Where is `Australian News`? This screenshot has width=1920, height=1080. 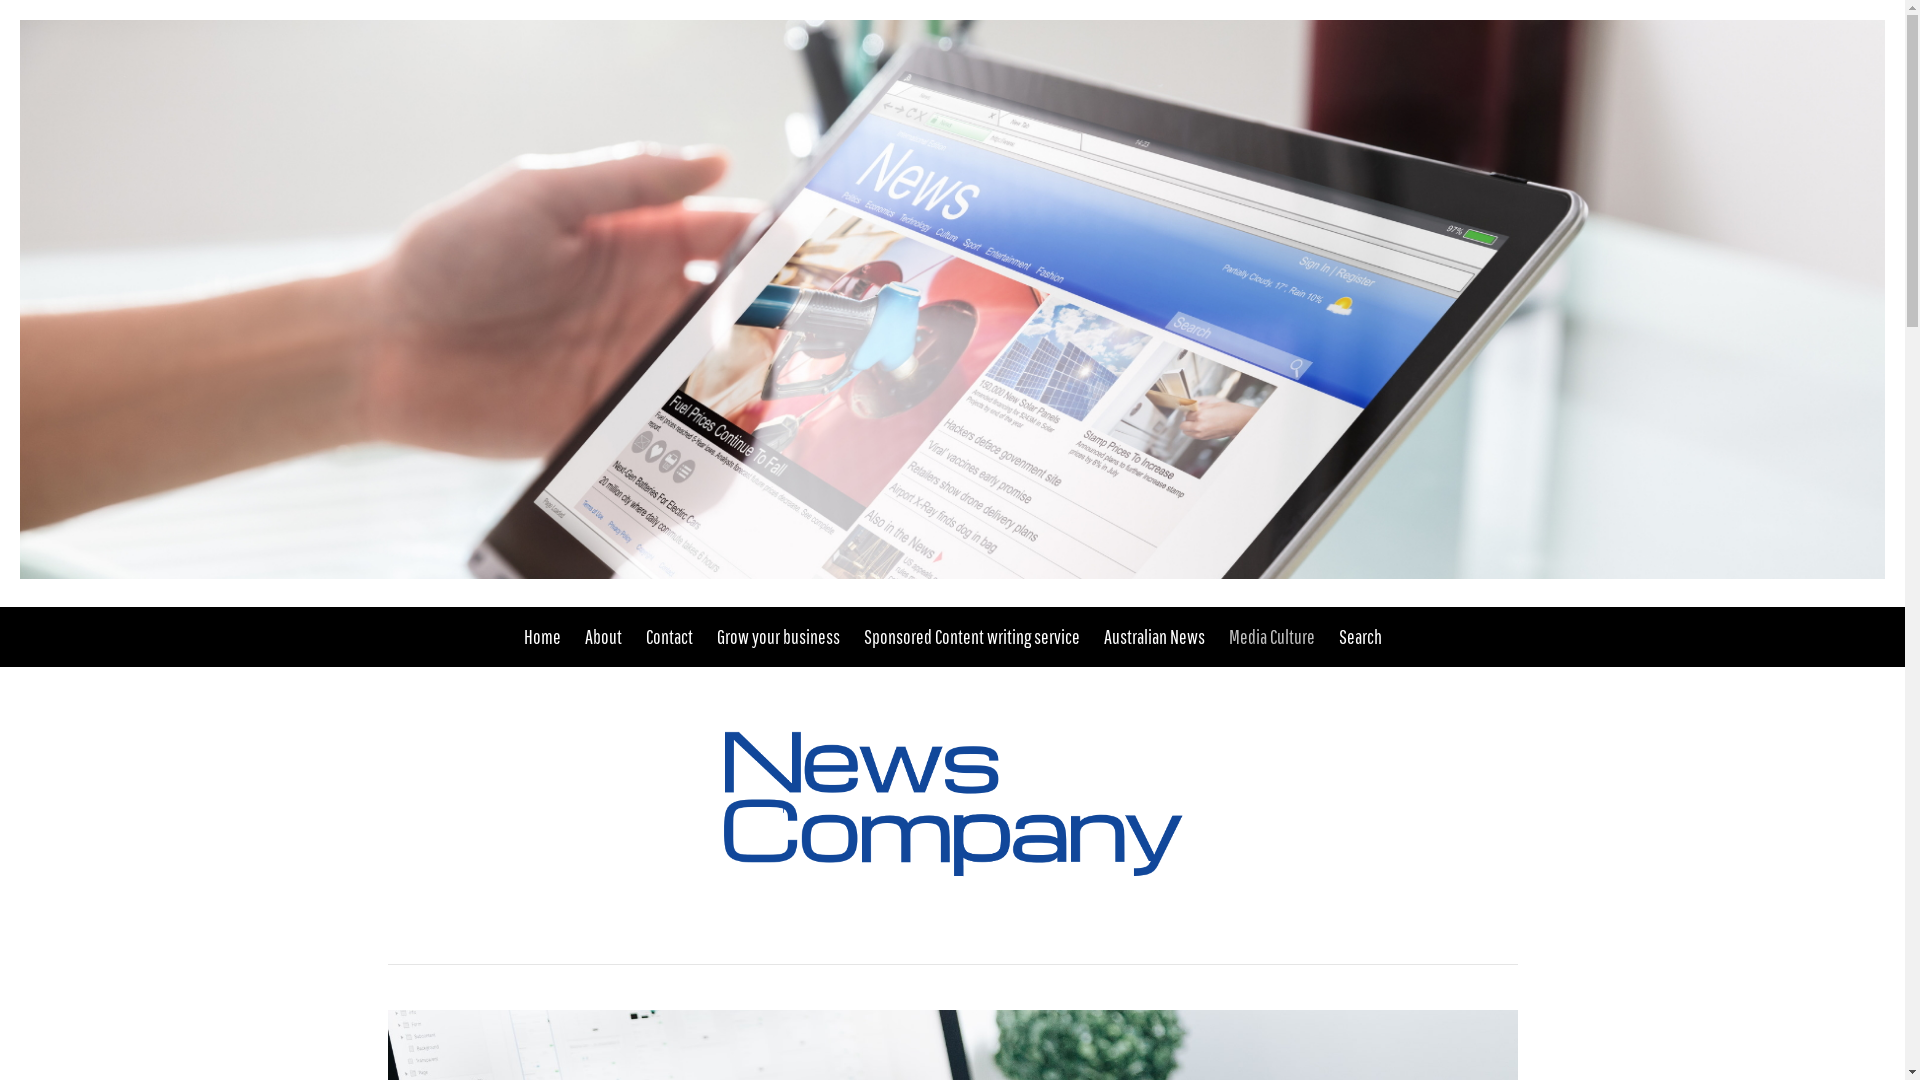
Australian News is located at coordinates (1154, 637).